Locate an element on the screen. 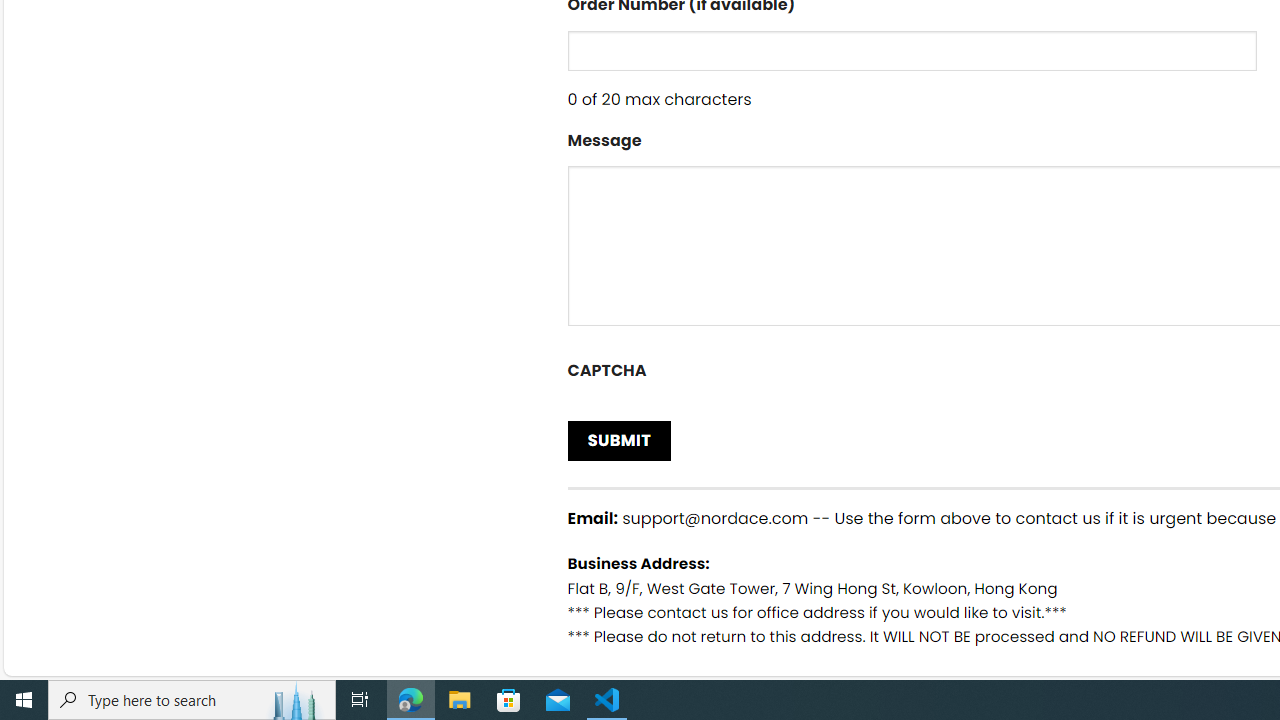 The height and width of the screenshot is (720, 1280). Order Number (if available) is located at coordinates (912, 50).